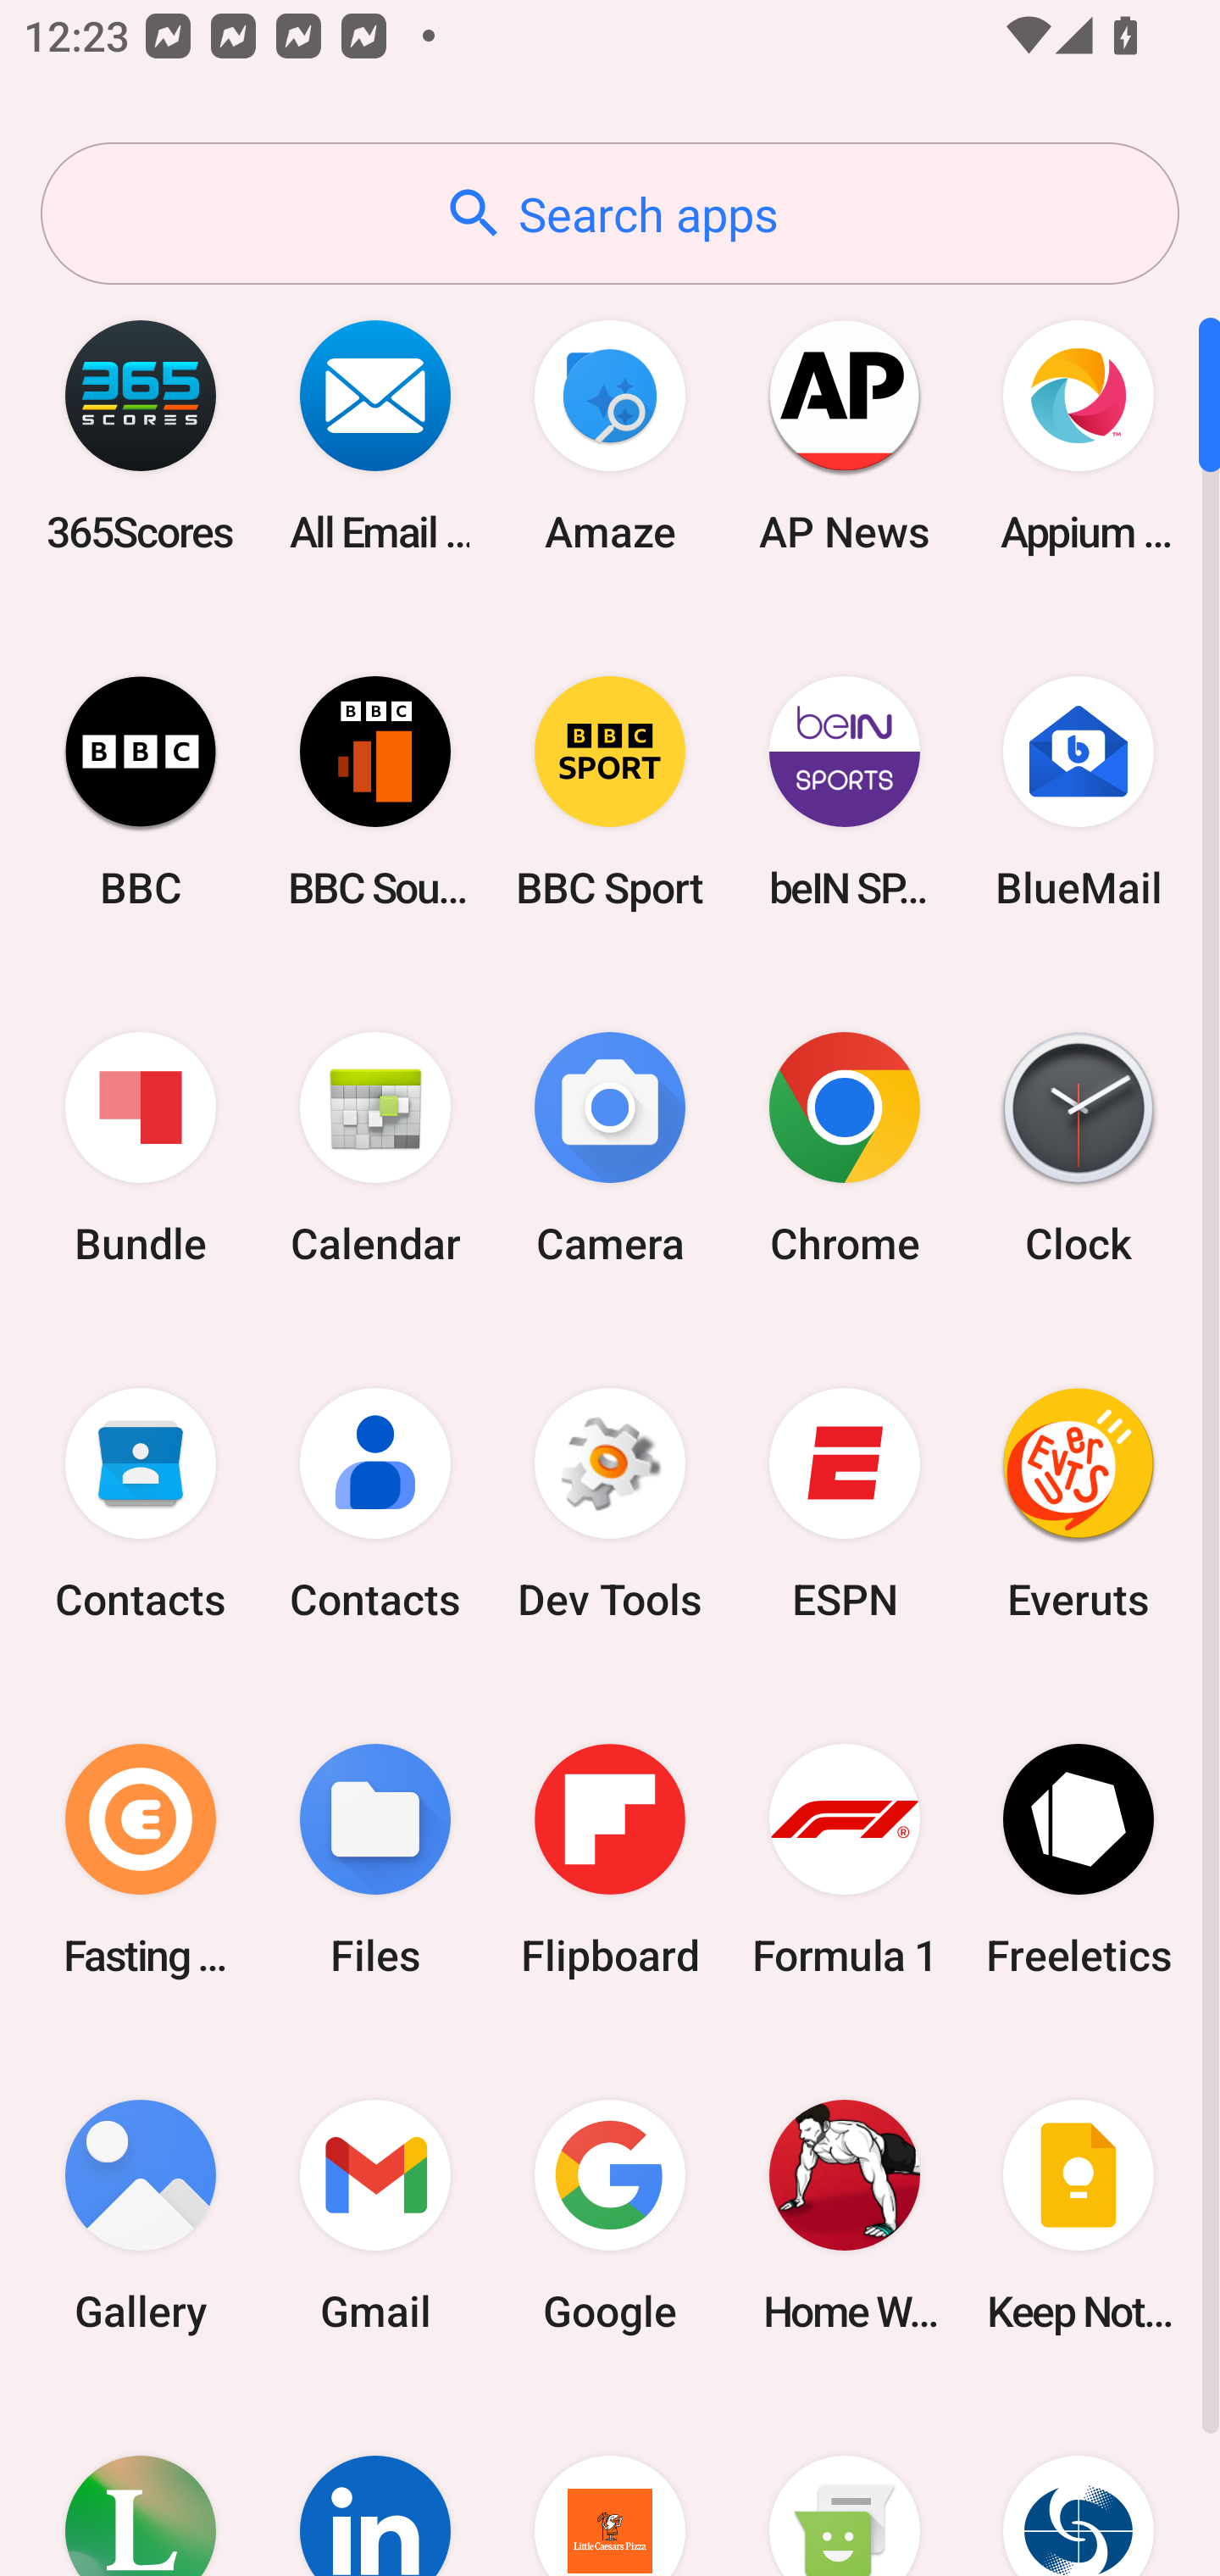  I want to click on Bundle, so click(141, 1149).